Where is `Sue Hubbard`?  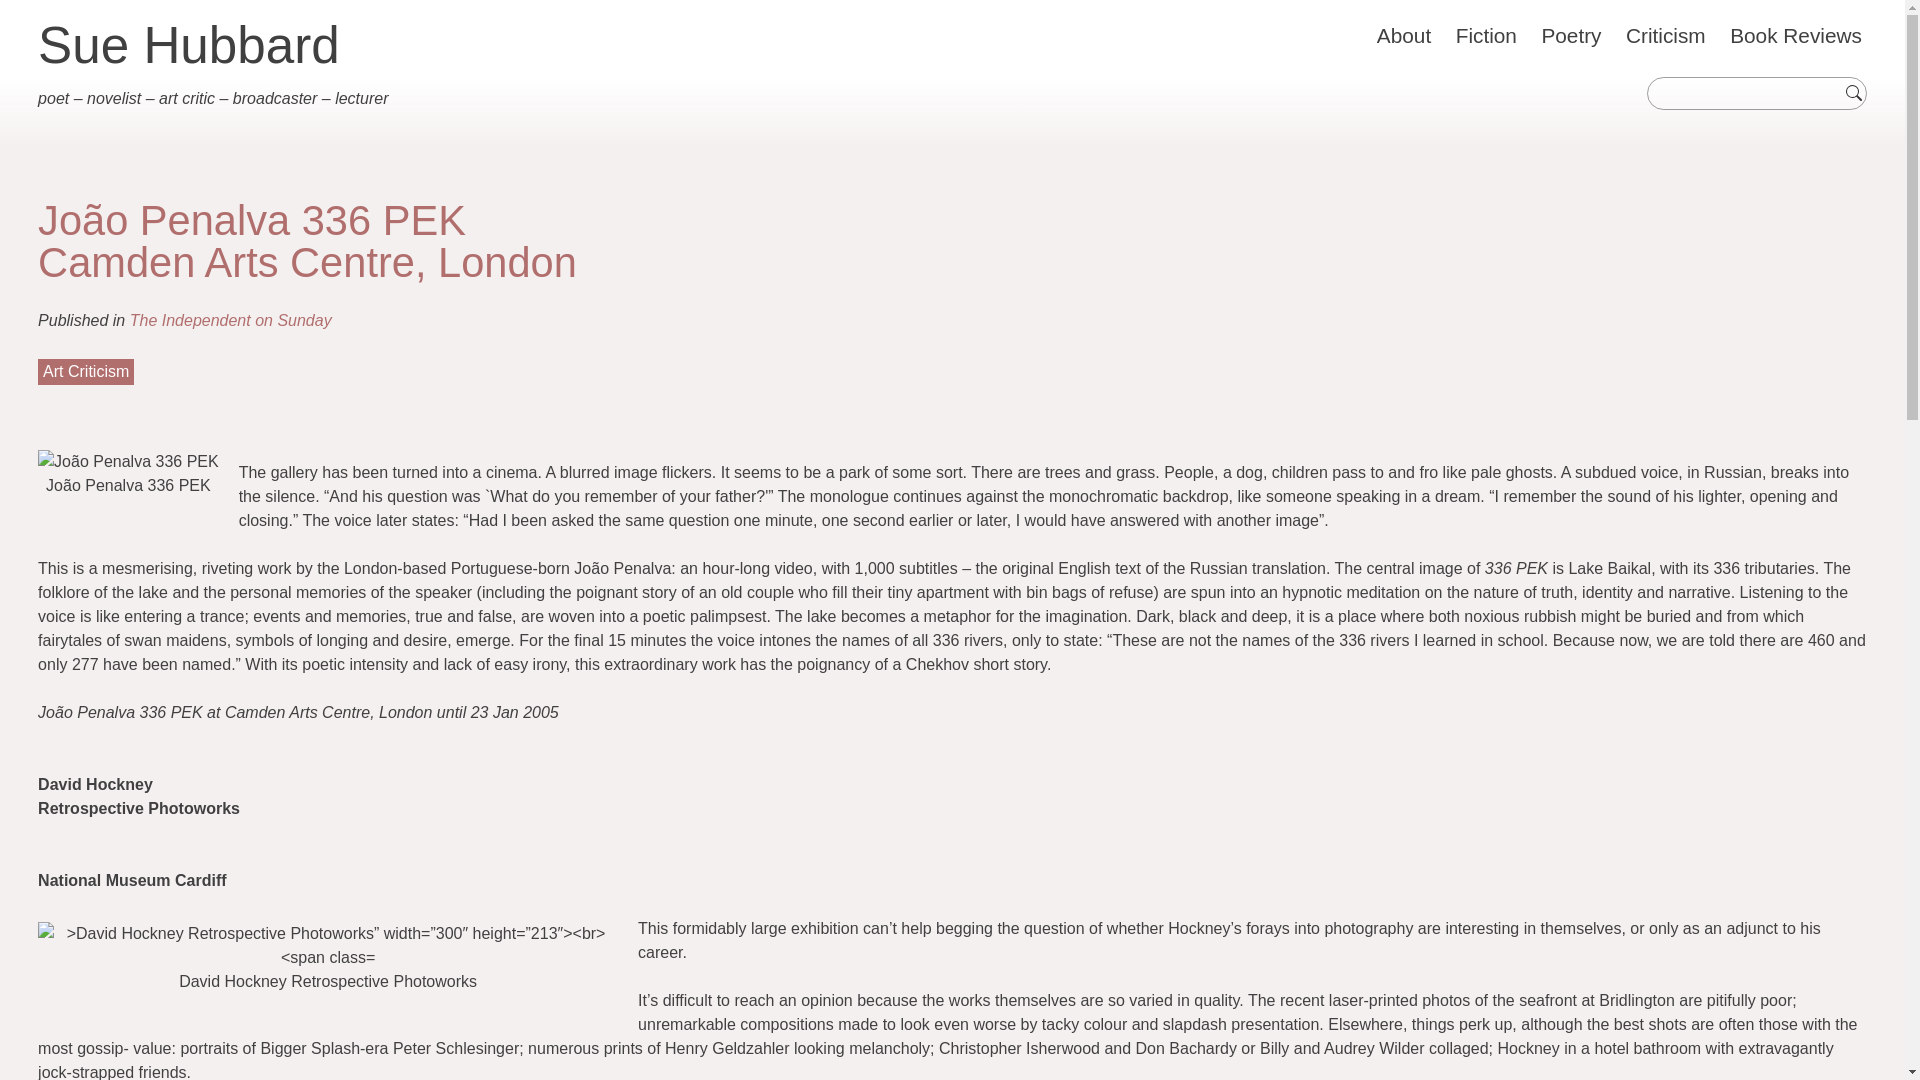
Sue Hubbard is located at coordinates (188, 46).